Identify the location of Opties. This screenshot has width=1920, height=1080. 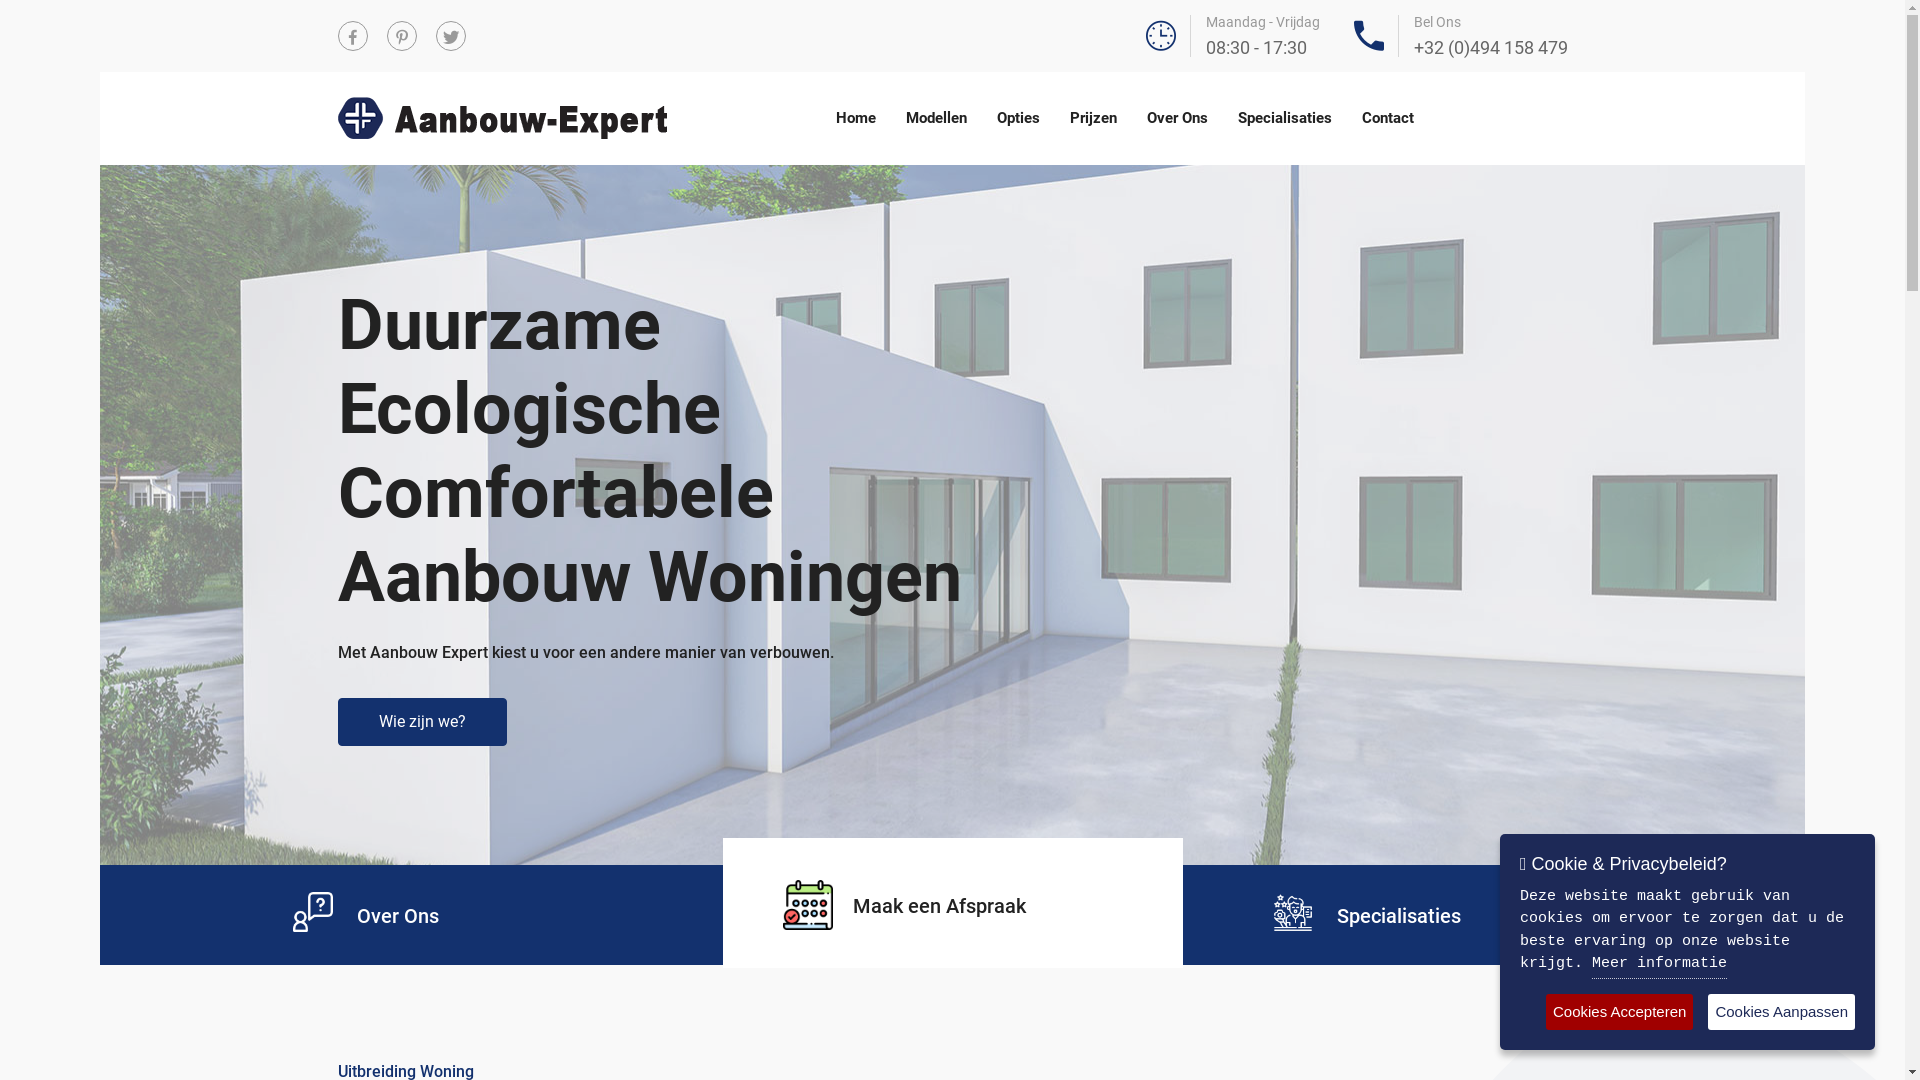
(1018, 118).